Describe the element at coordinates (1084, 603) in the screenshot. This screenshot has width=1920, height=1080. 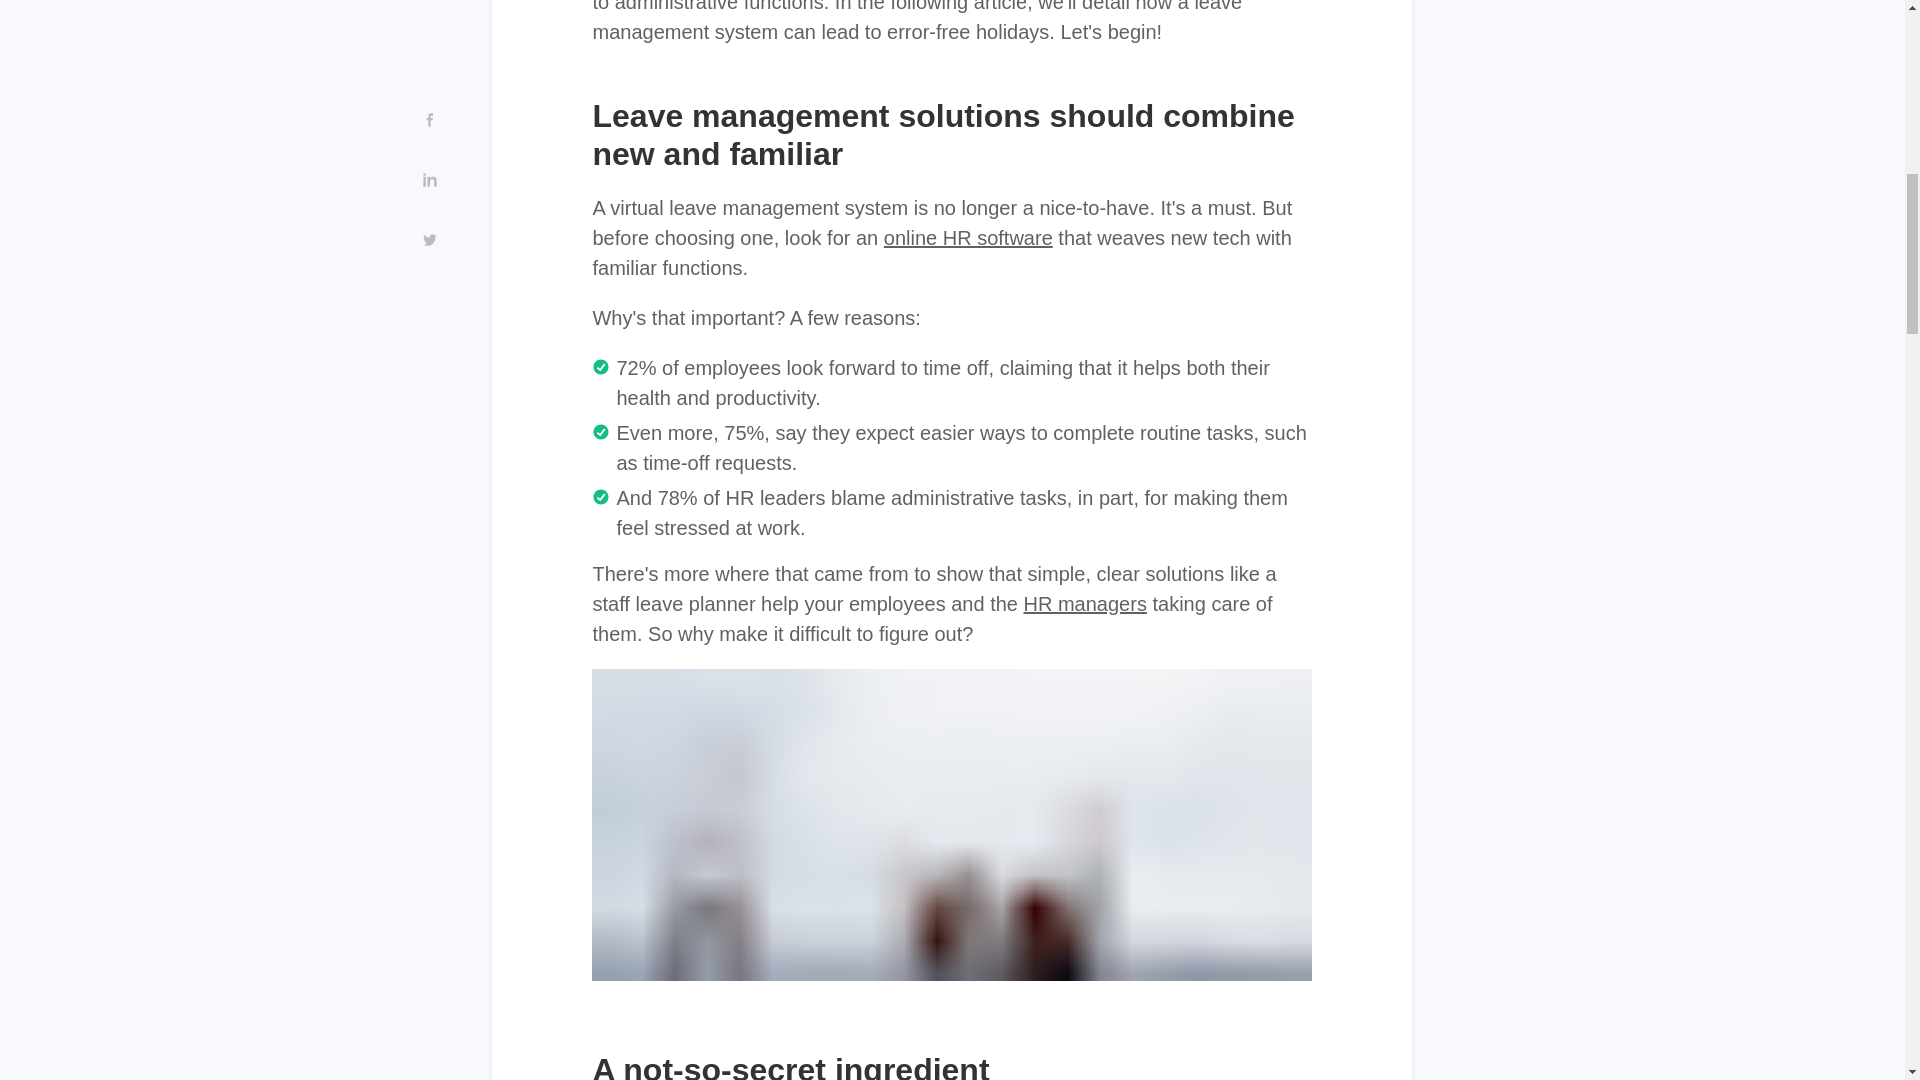
I see `HR managers` at that location.